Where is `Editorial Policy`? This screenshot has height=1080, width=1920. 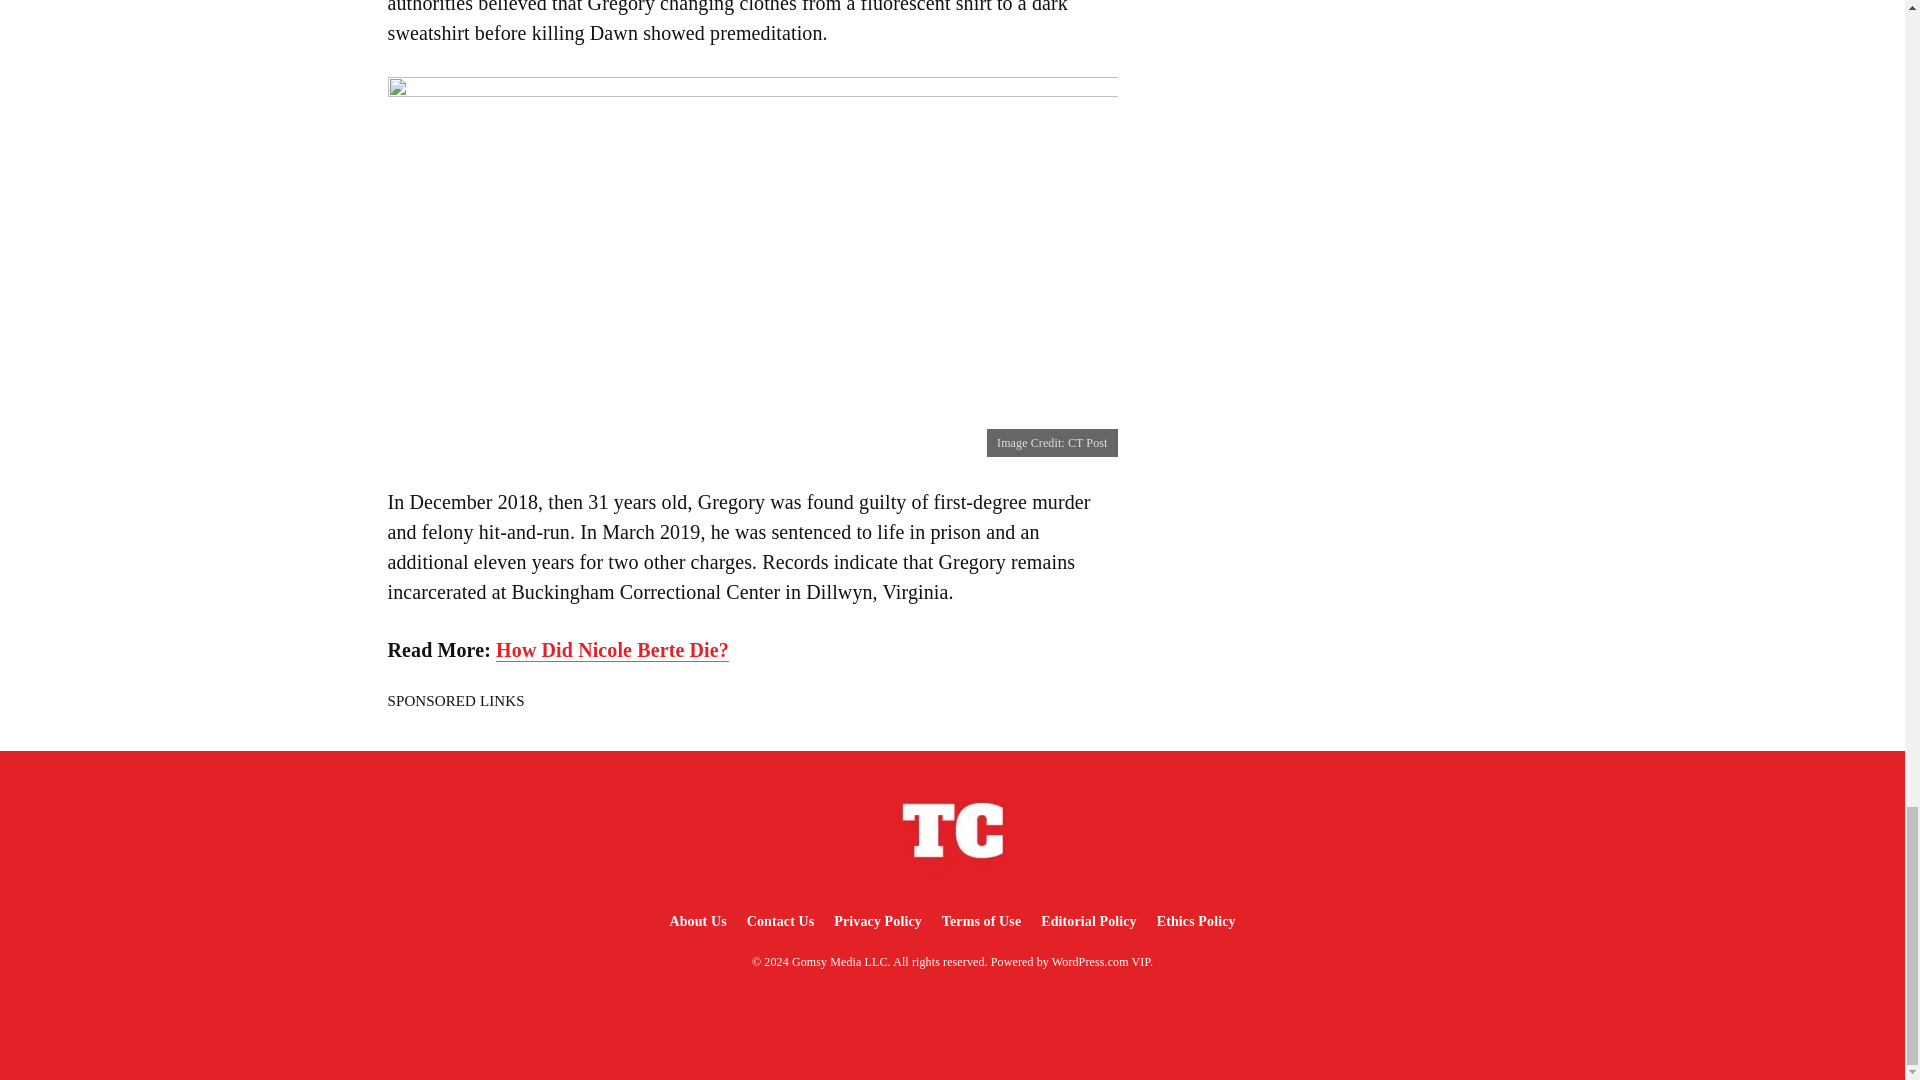
Editorial Policy is located at coordinates (1088, 920).